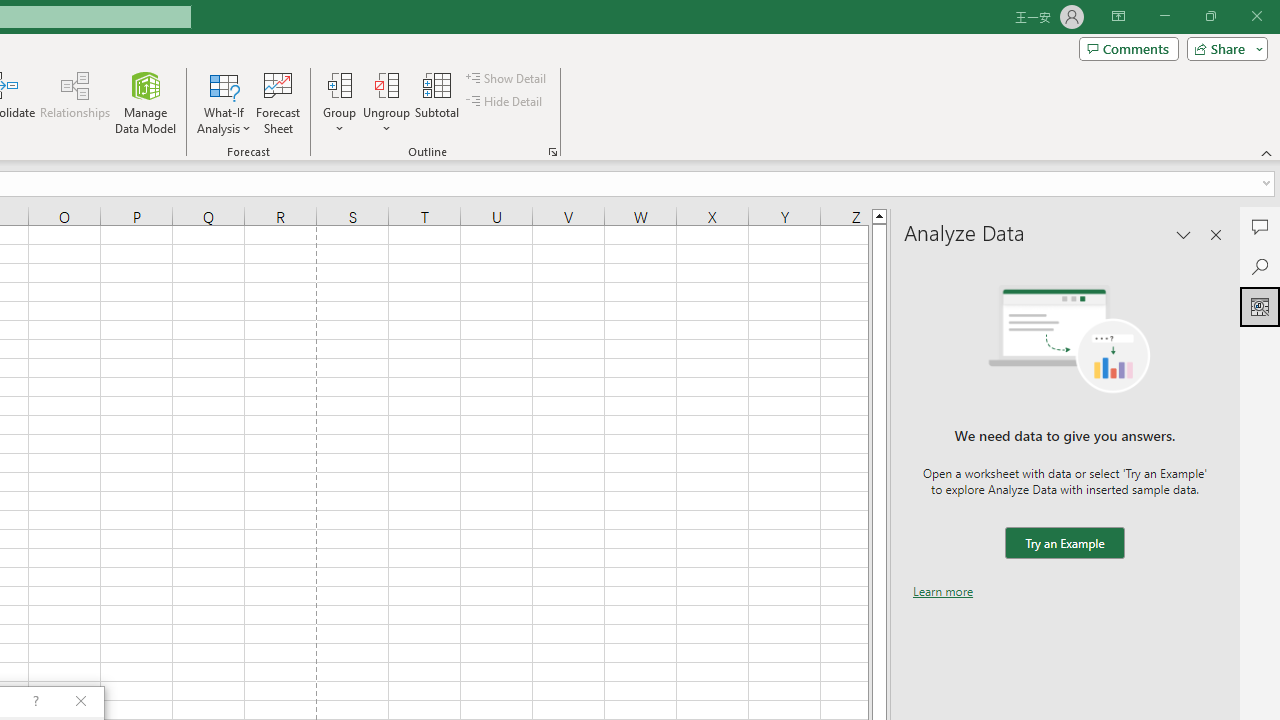 The image size is (1280, 720). I want to click on Group and Outline Settings, so click(552, 152).